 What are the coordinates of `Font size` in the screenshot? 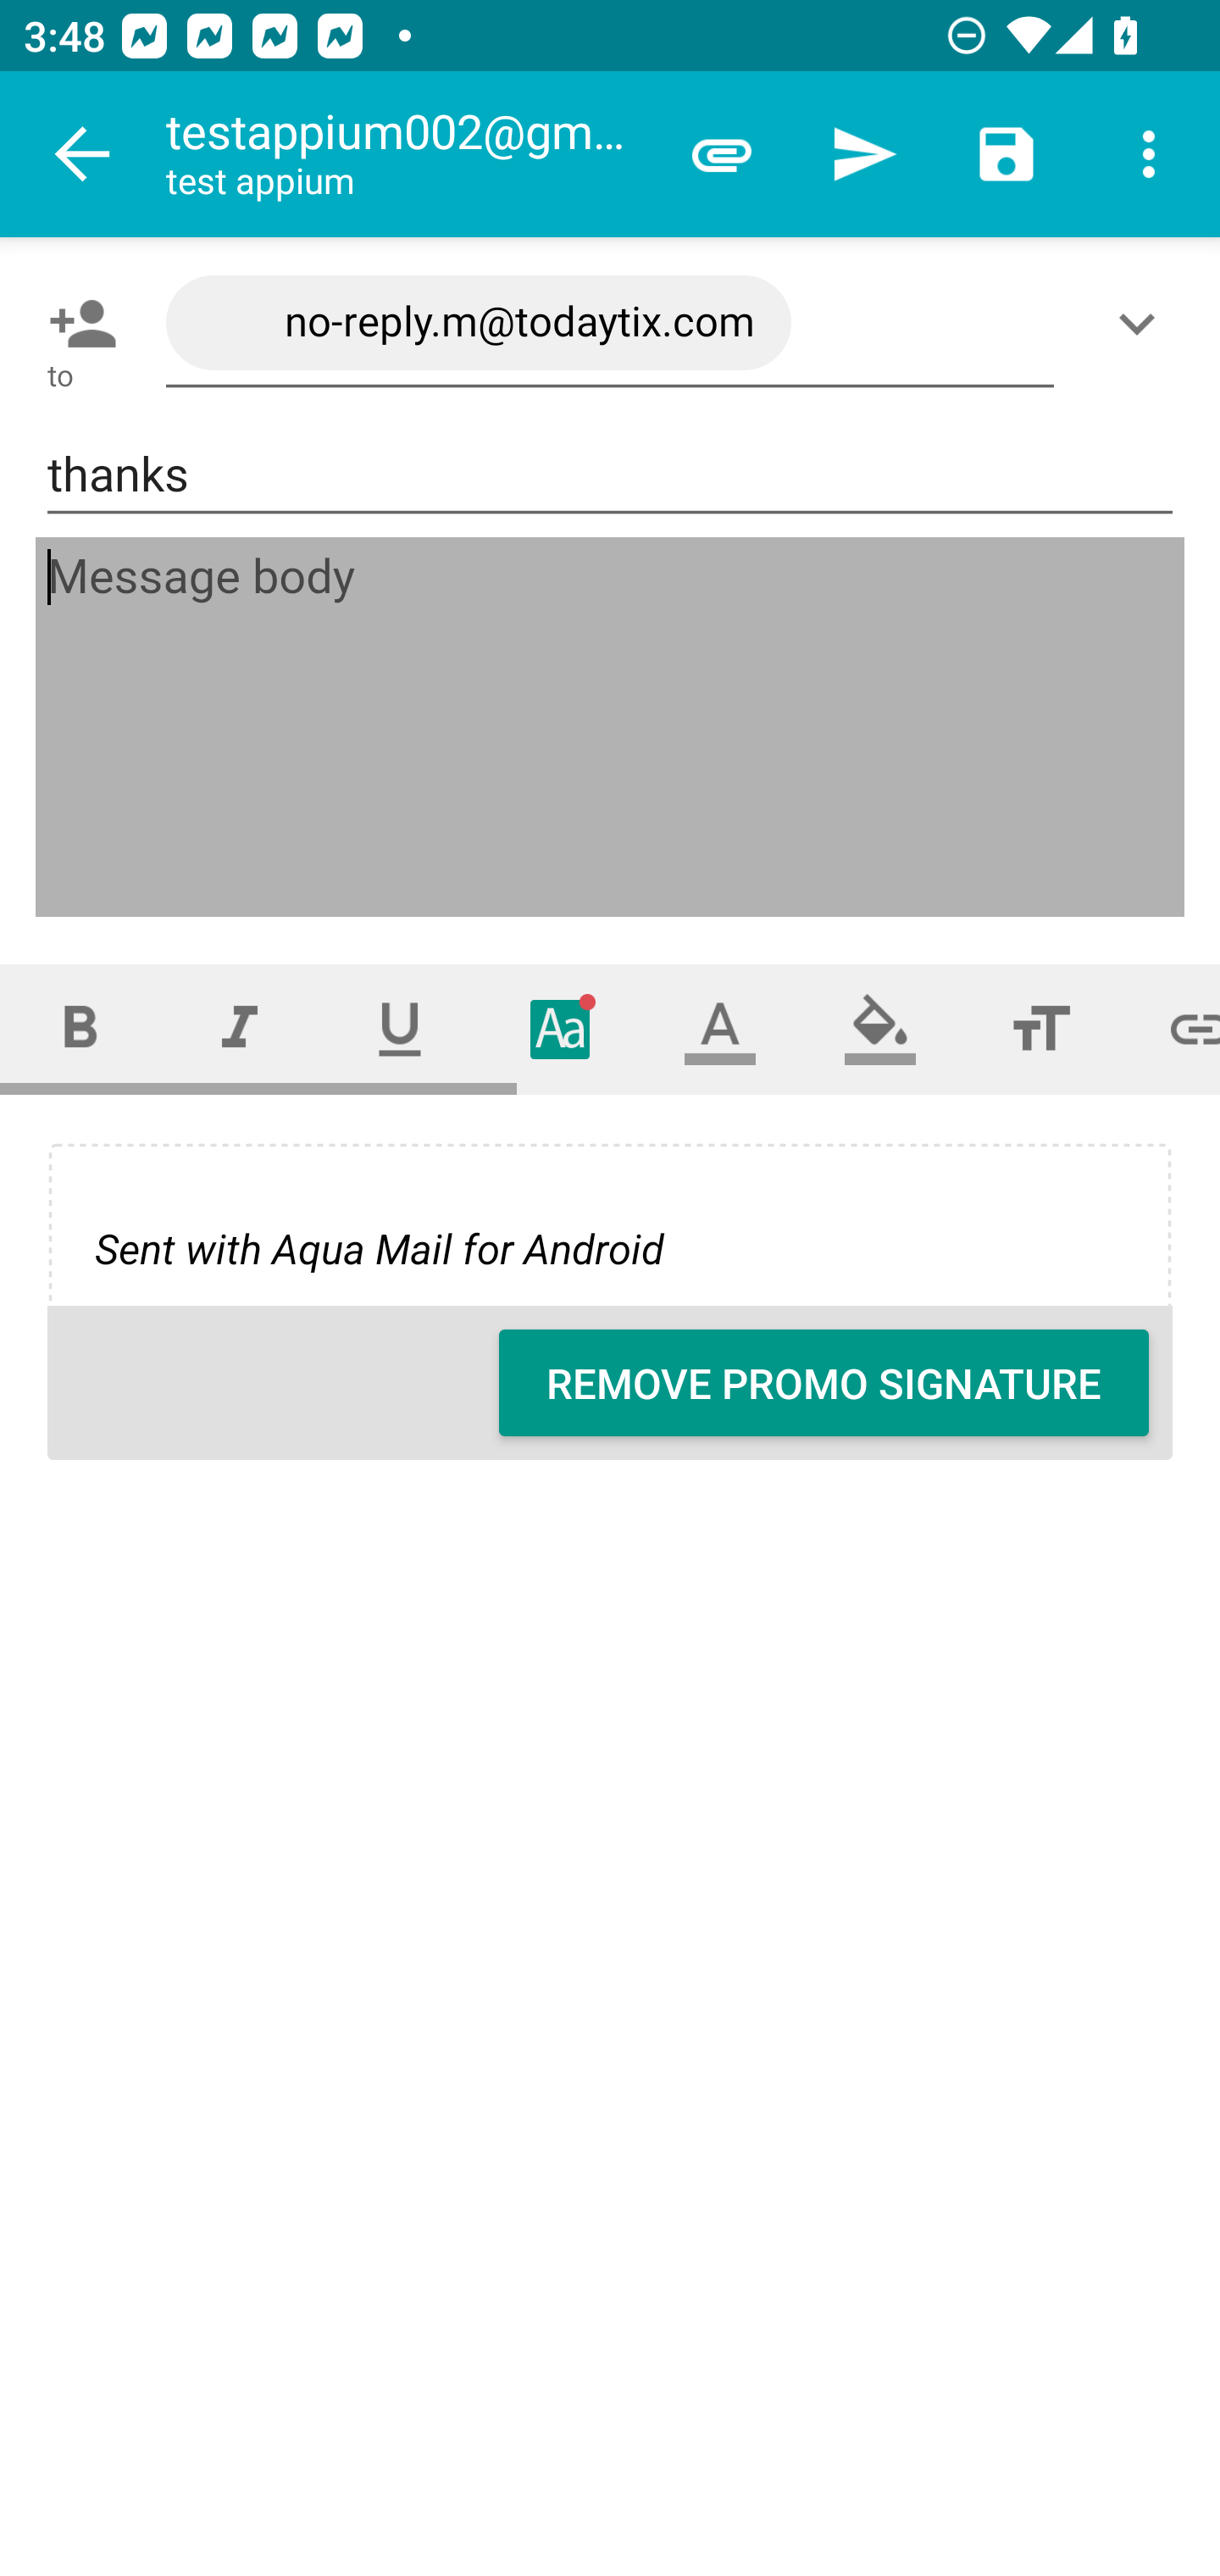 It's located at (1040, 1029).